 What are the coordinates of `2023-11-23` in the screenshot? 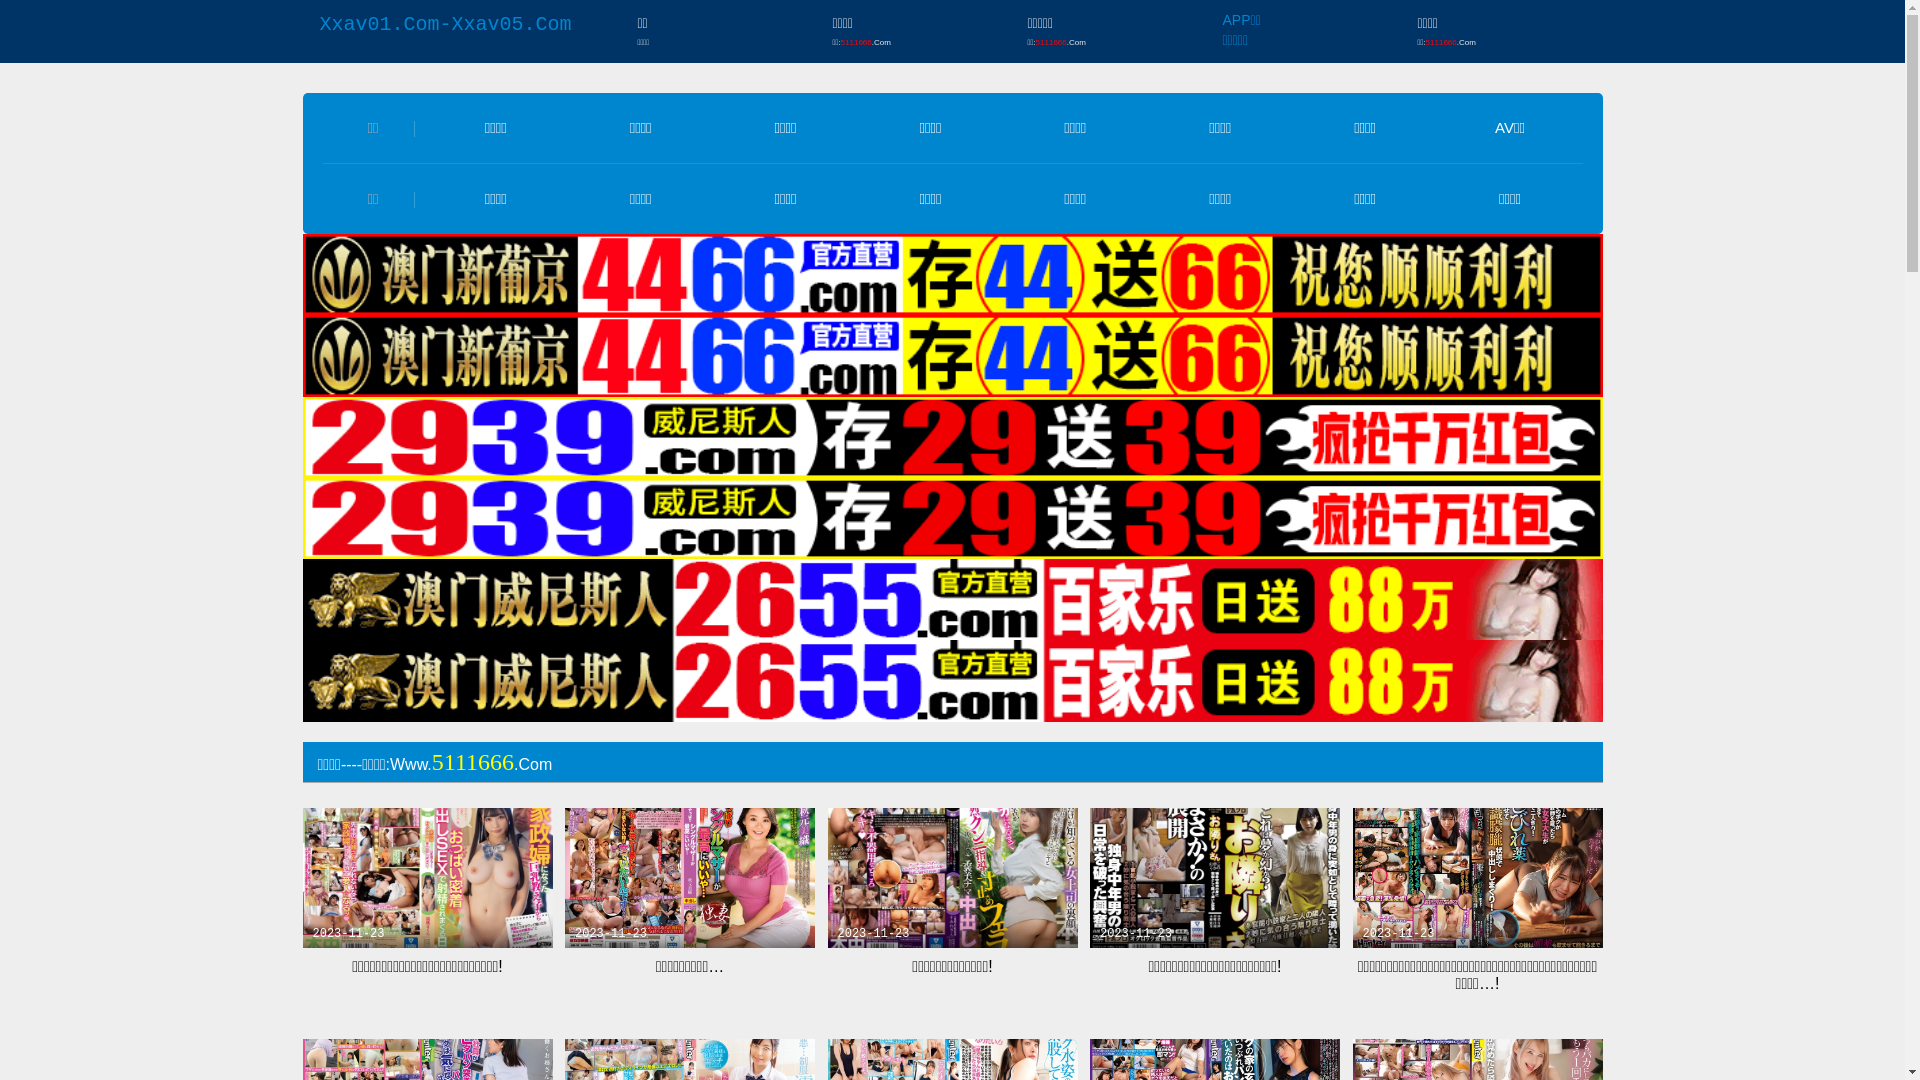 It's located at (427, 878).